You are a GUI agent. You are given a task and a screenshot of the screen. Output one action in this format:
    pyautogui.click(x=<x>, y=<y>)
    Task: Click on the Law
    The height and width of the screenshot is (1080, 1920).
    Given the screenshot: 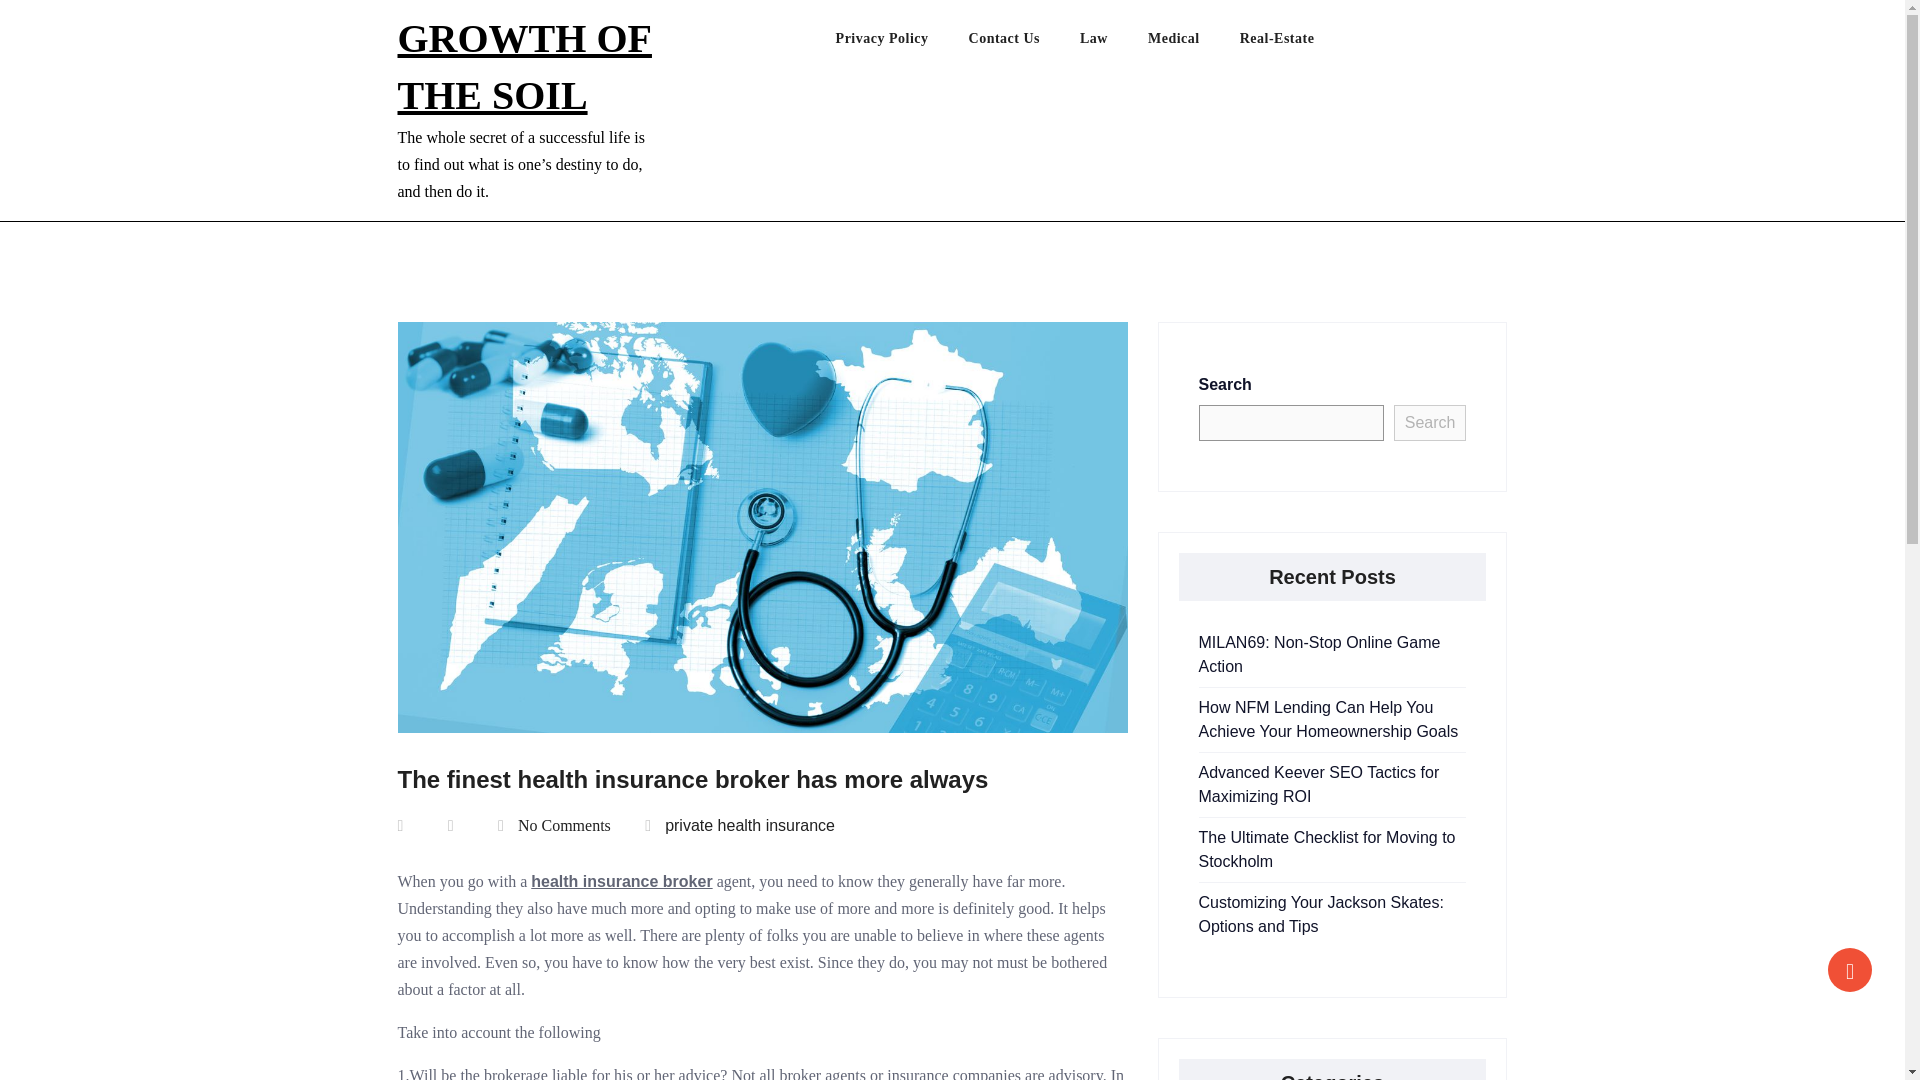 What is the action you would take?
    pyautogui.click(x=1114, y=43)
    